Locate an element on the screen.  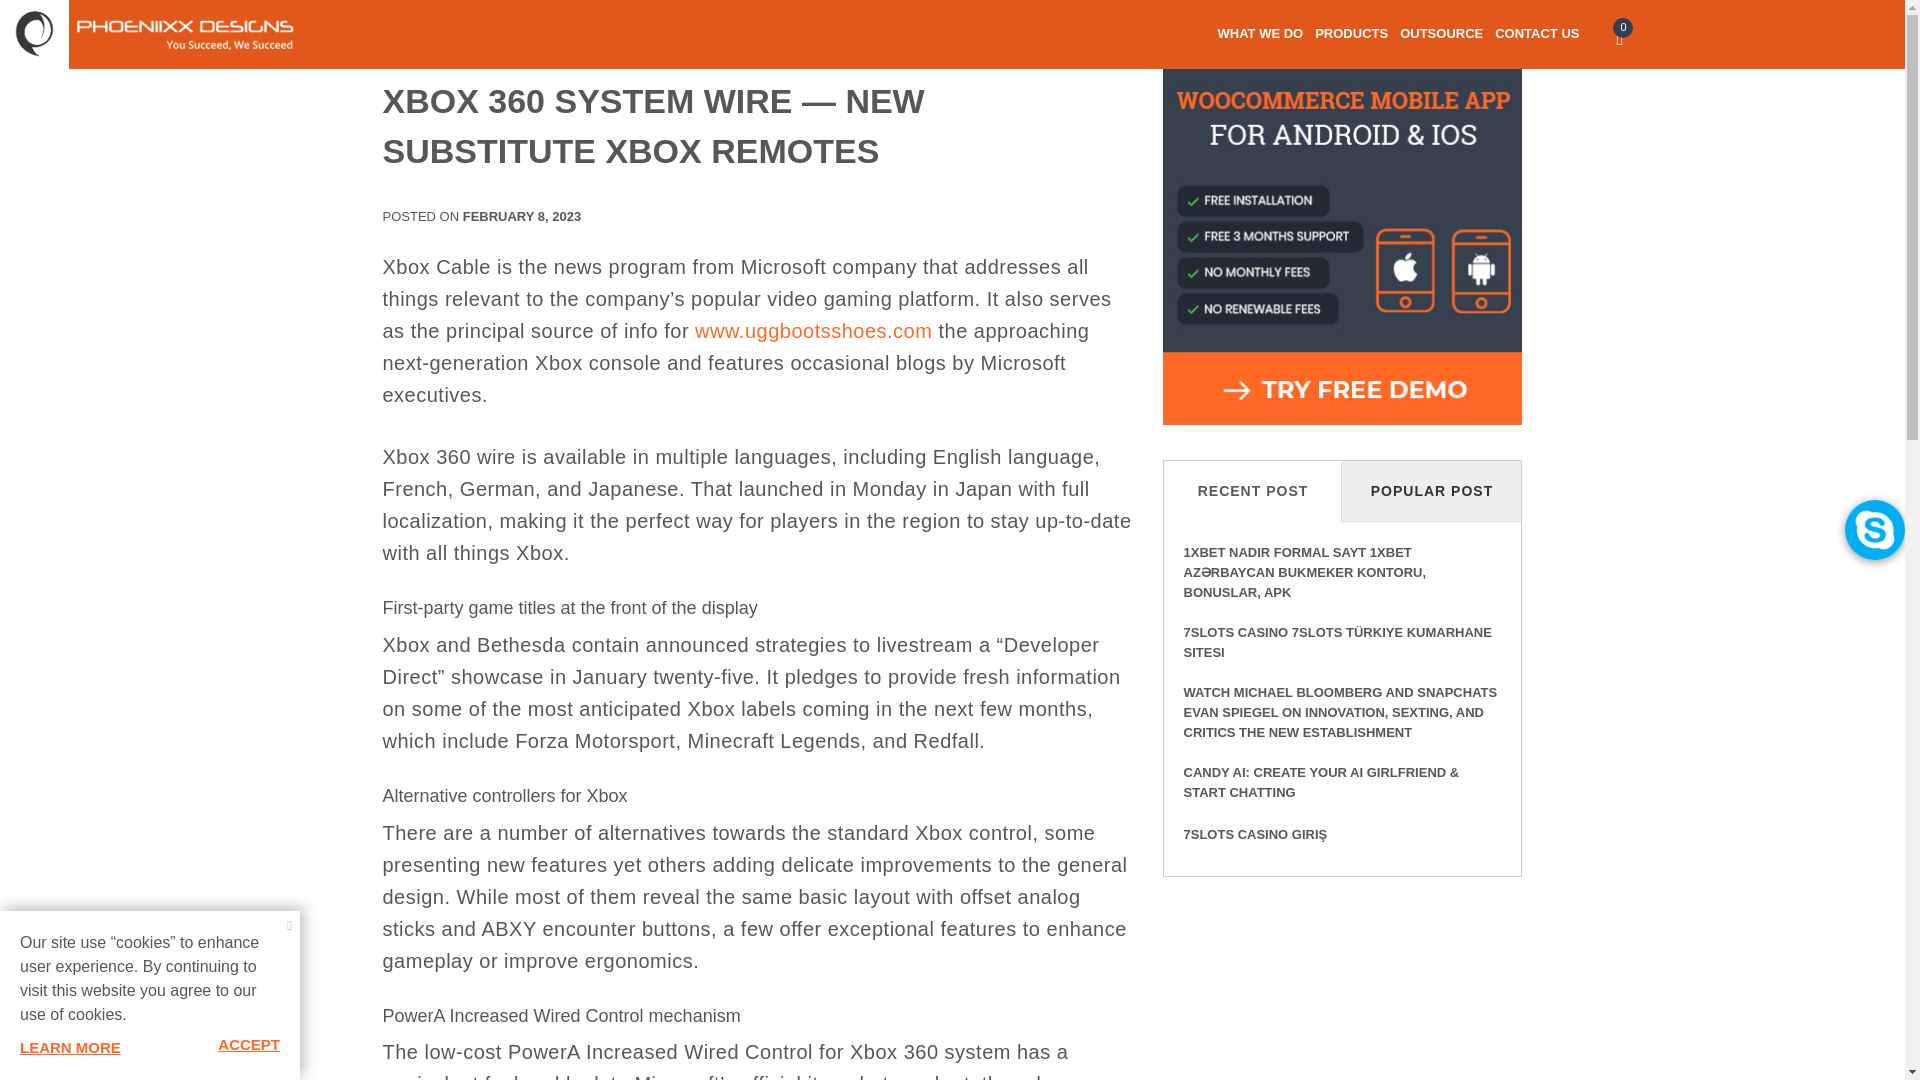
Phoeniixx is located at coordinates (34, 79).